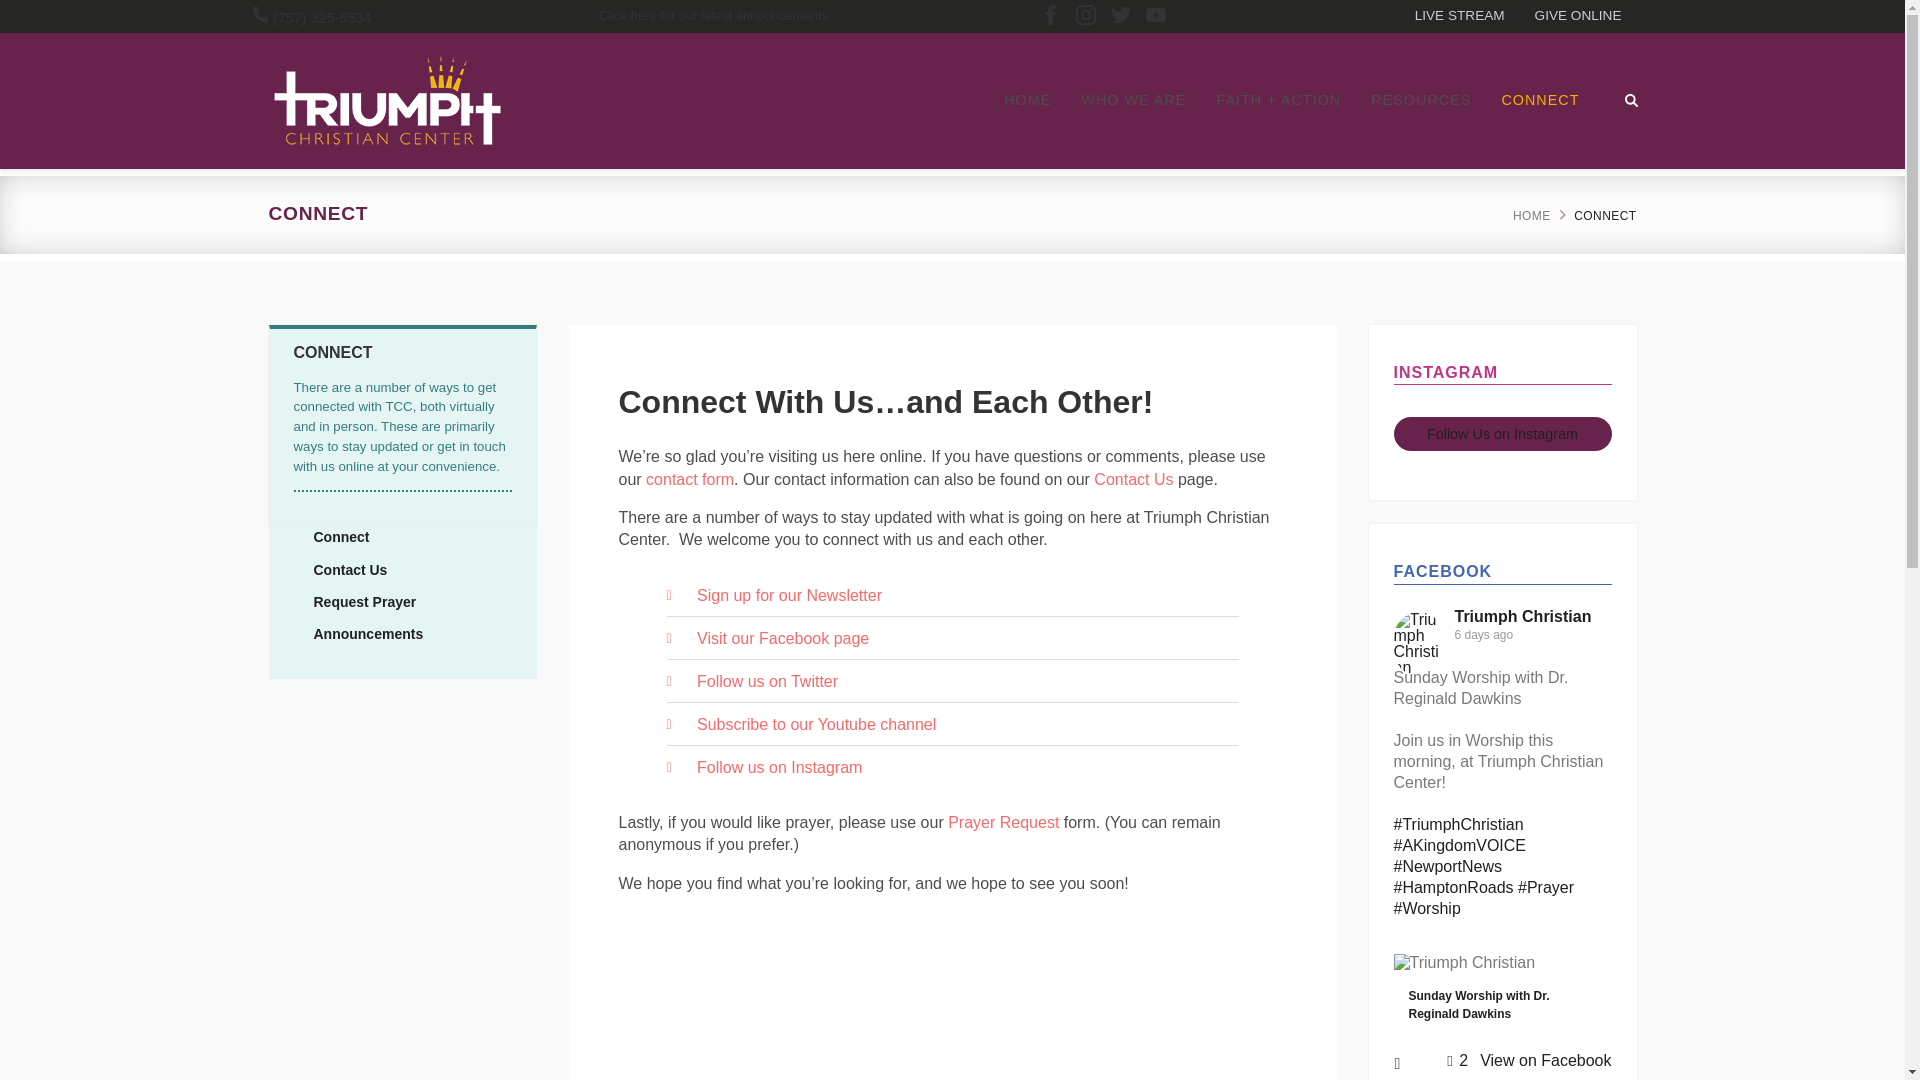 The image size is (1920, 1080). I want to click on Facebook, so click(1050, 16).